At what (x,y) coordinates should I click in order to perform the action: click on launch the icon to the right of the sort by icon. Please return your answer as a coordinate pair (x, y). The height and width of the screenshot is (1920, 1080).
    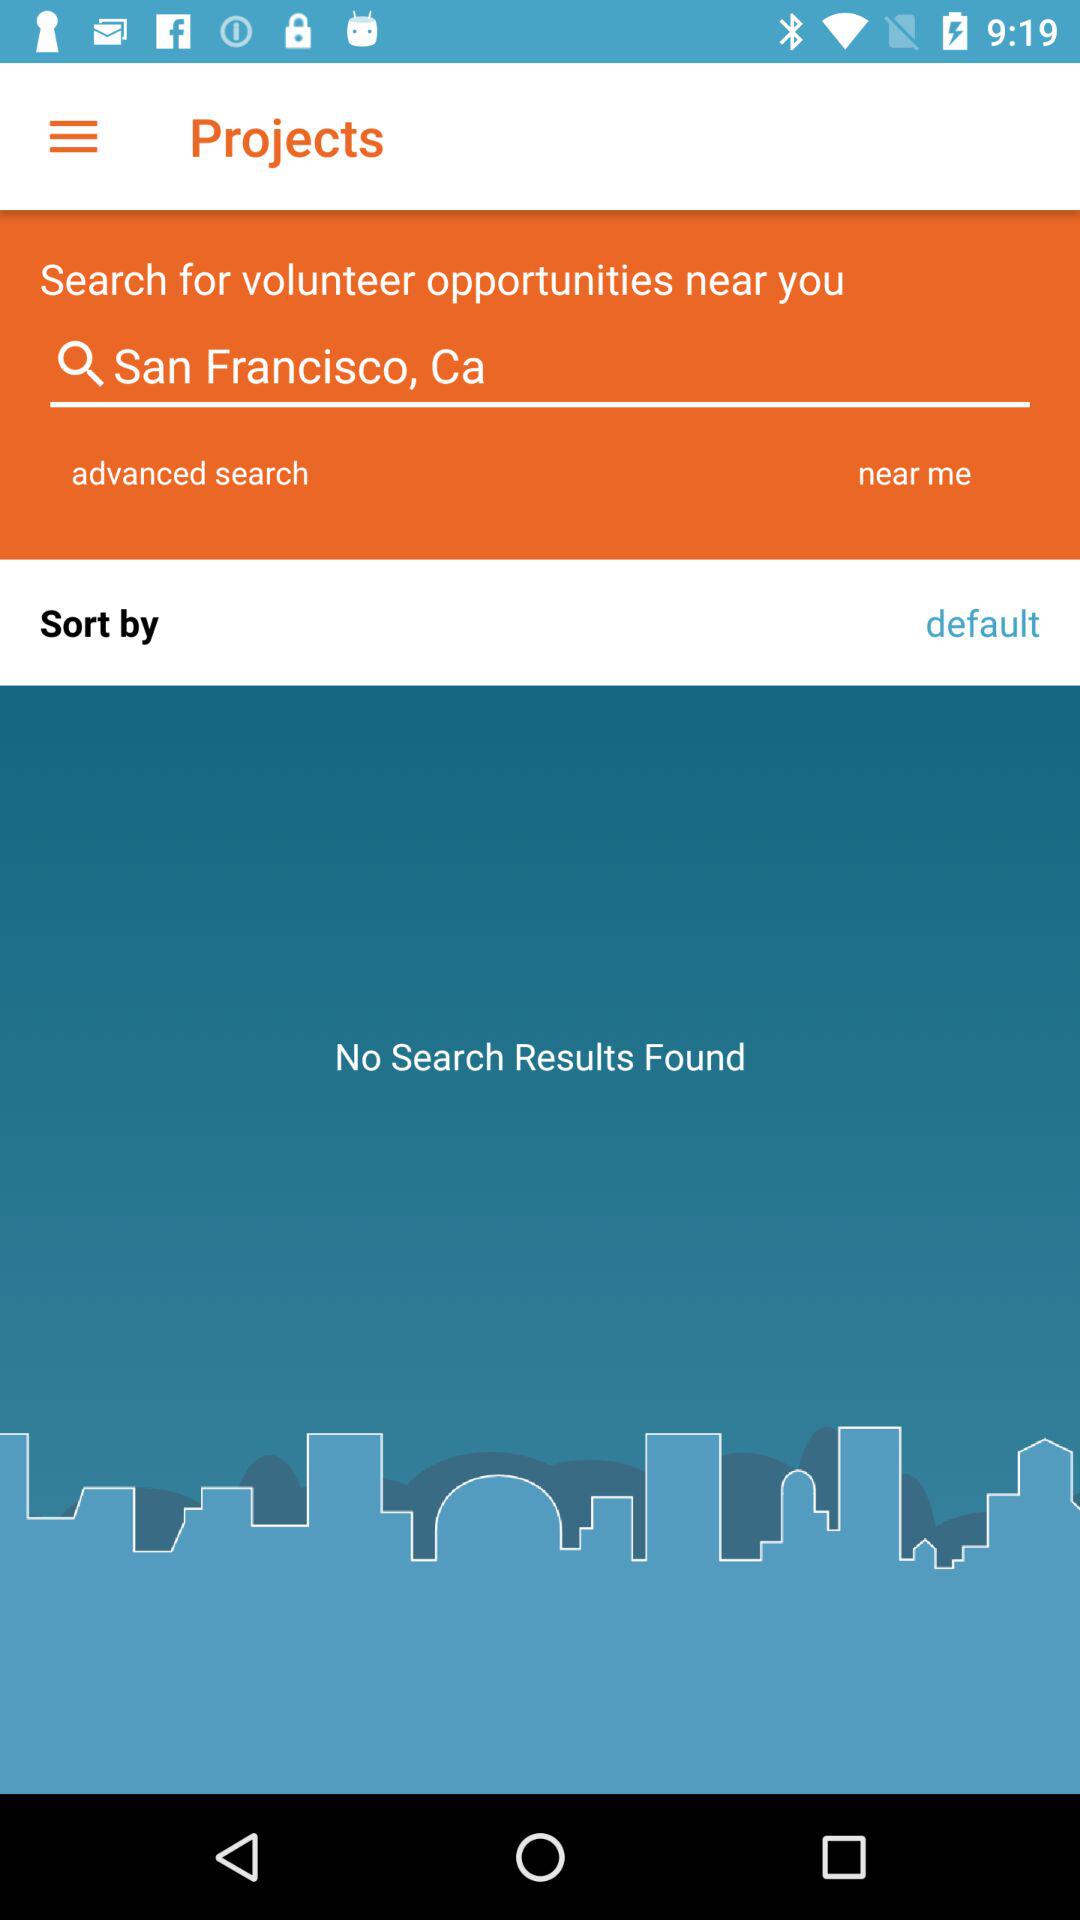
    Looking at the image, I should click on (977, 622).